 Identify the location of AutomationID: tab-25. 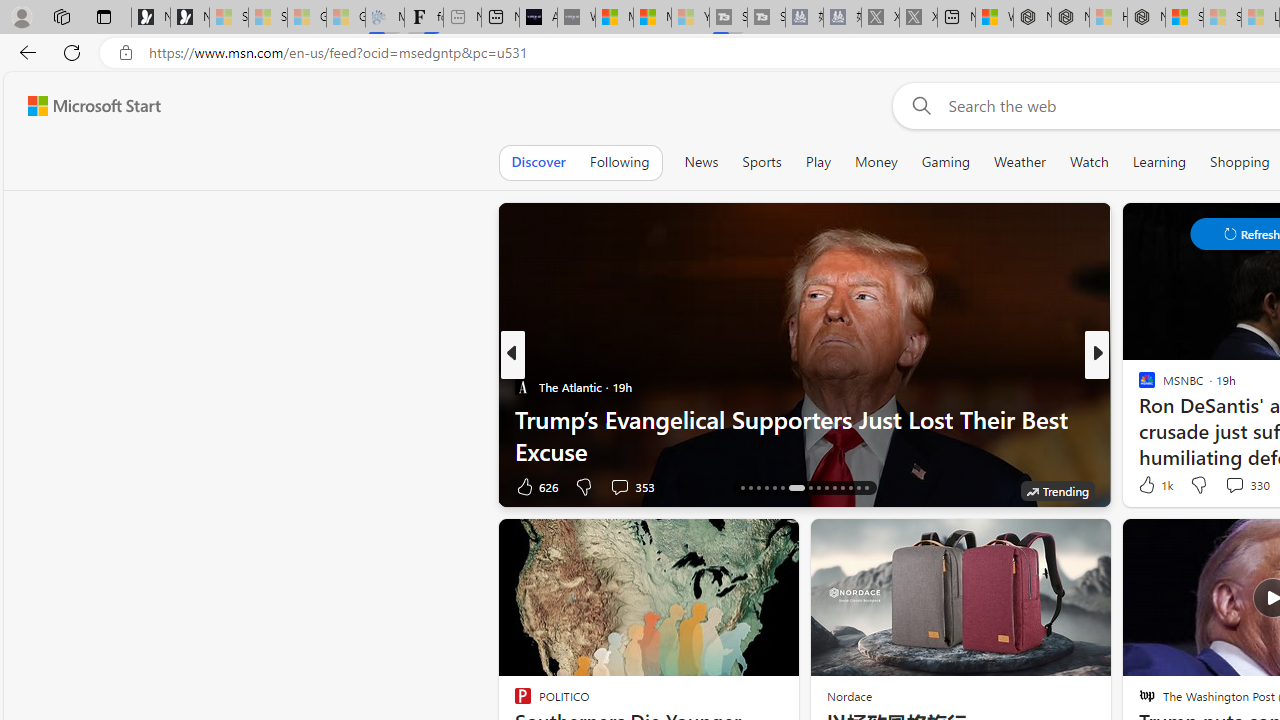
(826, 488).